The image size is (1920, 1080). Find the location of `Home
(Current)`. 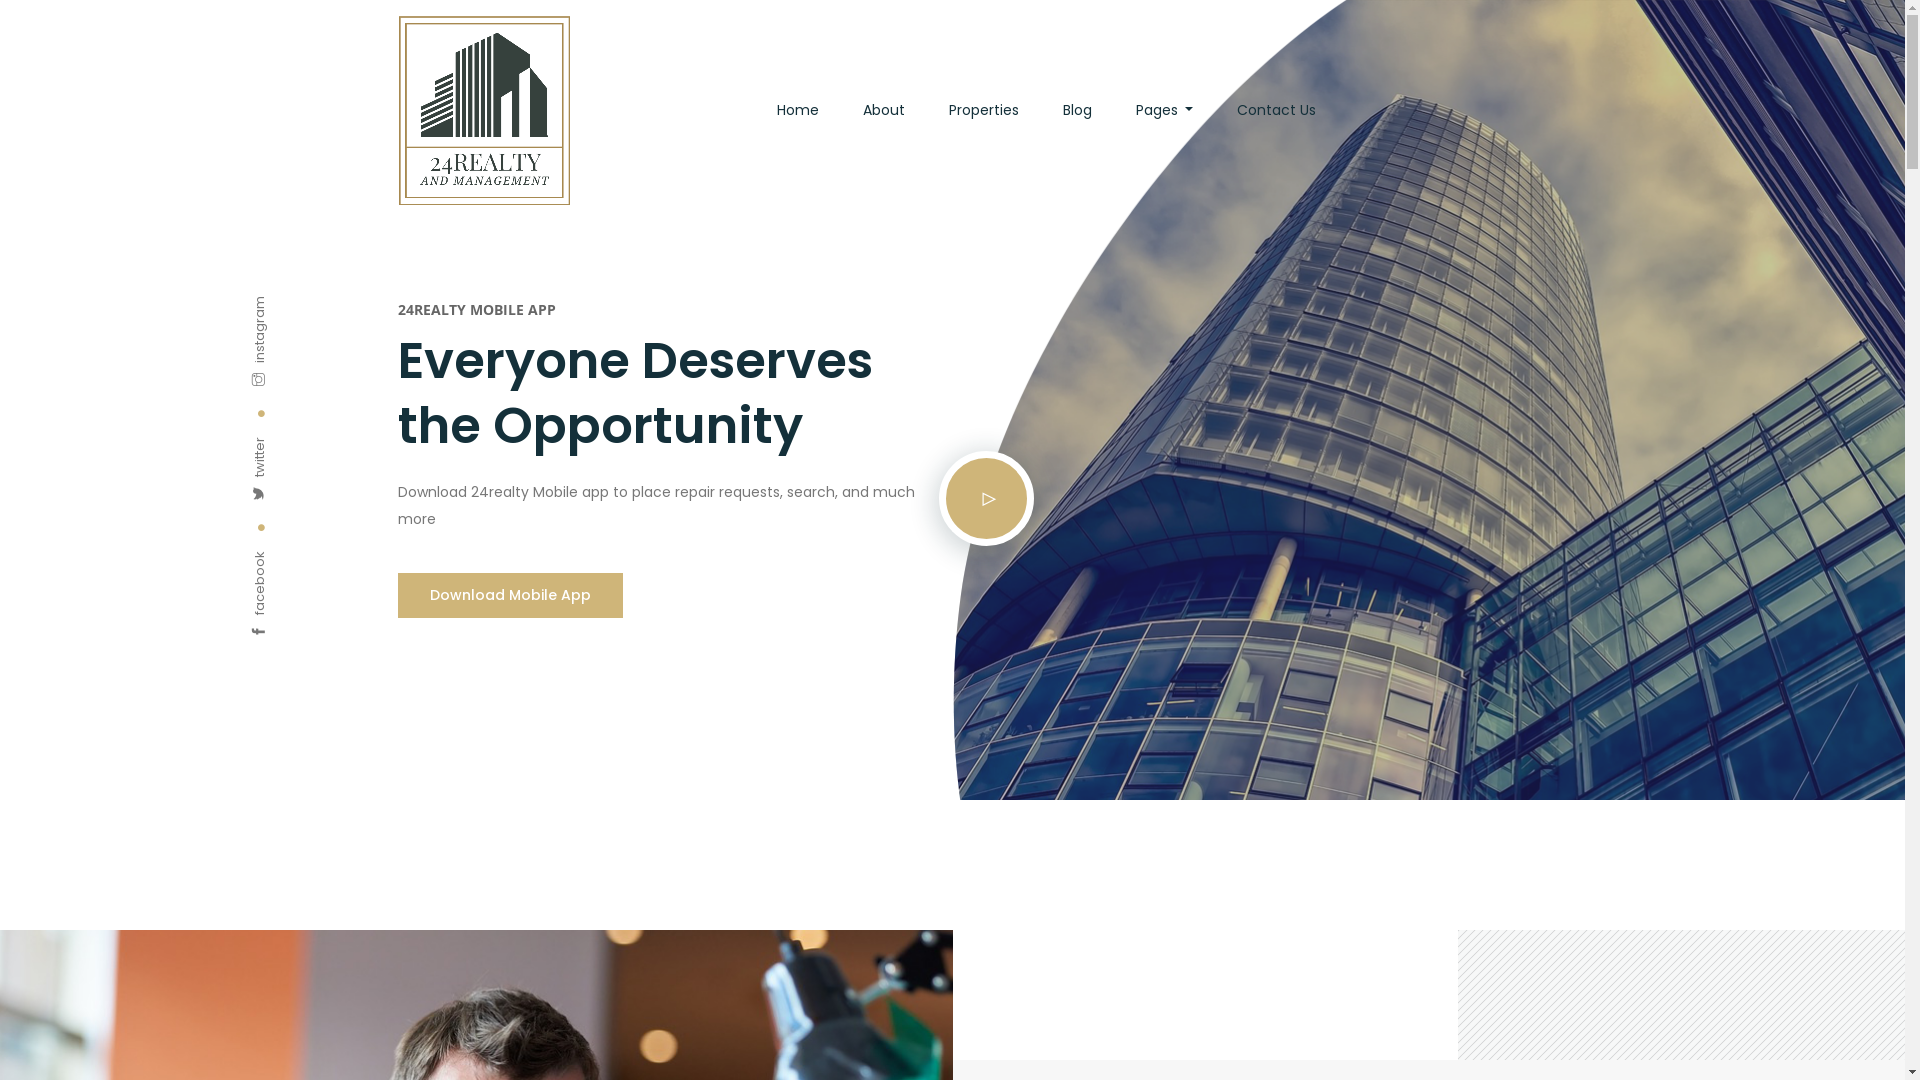

Home
(Current) is located at coordinates (798, 110).